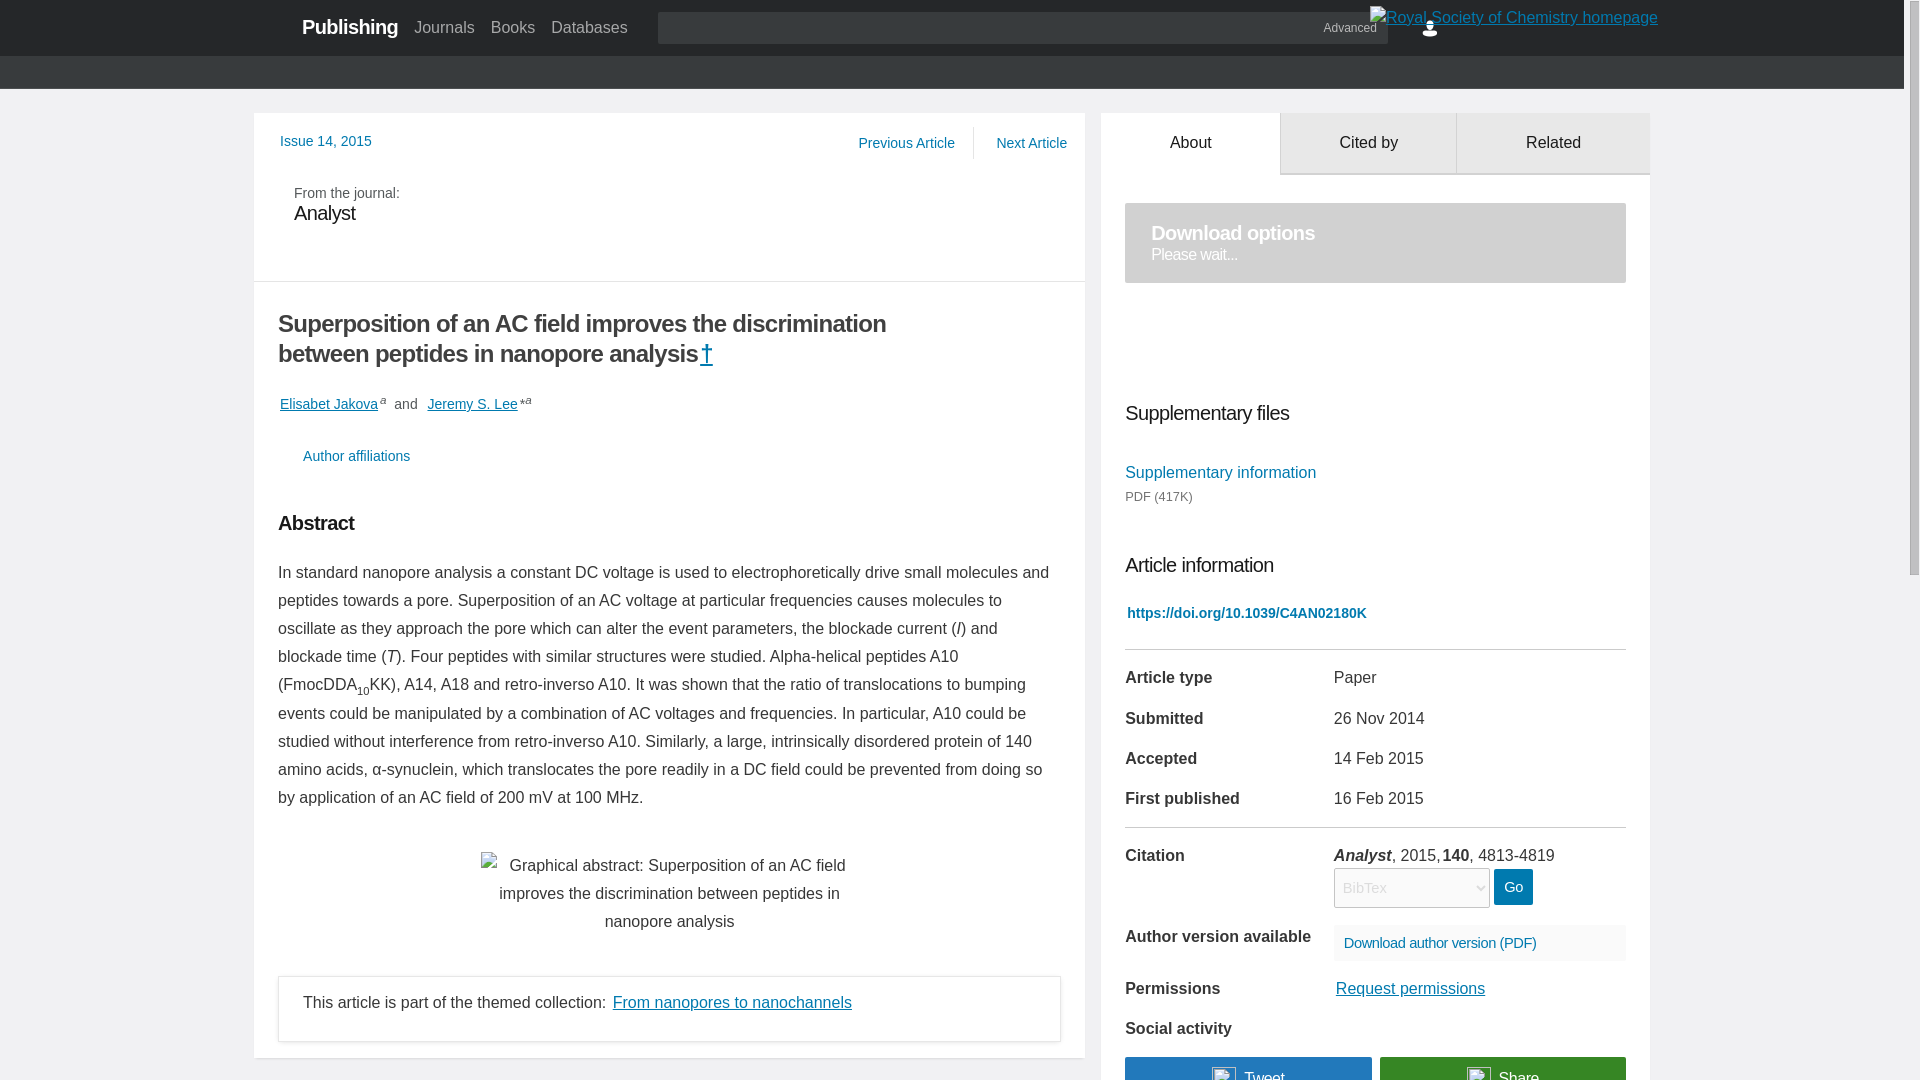 The image size is (1920, 1080). Describe the element at coordinates (349, 26) in the screenshot. I see `Publishing` at that location.